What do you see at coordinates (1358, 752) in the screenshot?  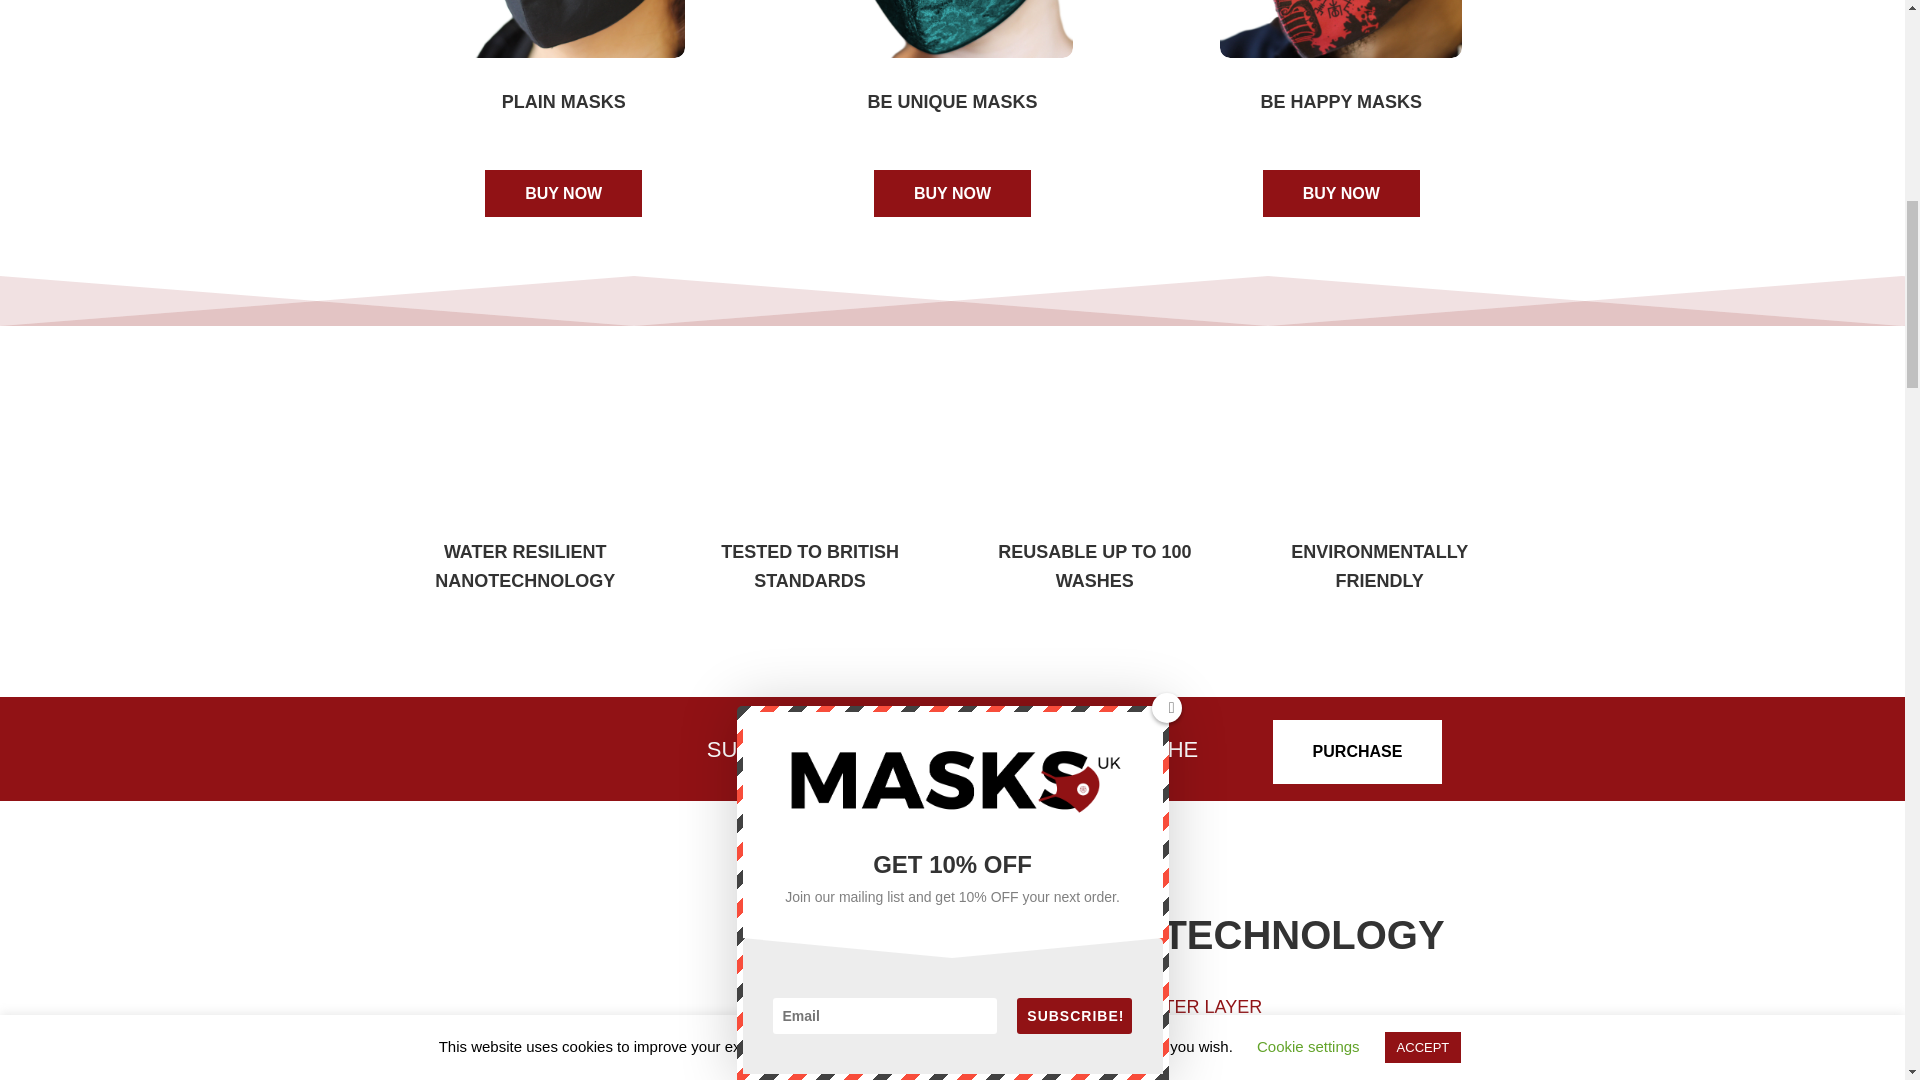 I see `PURCHASE` at bounding box center [1358, 752].